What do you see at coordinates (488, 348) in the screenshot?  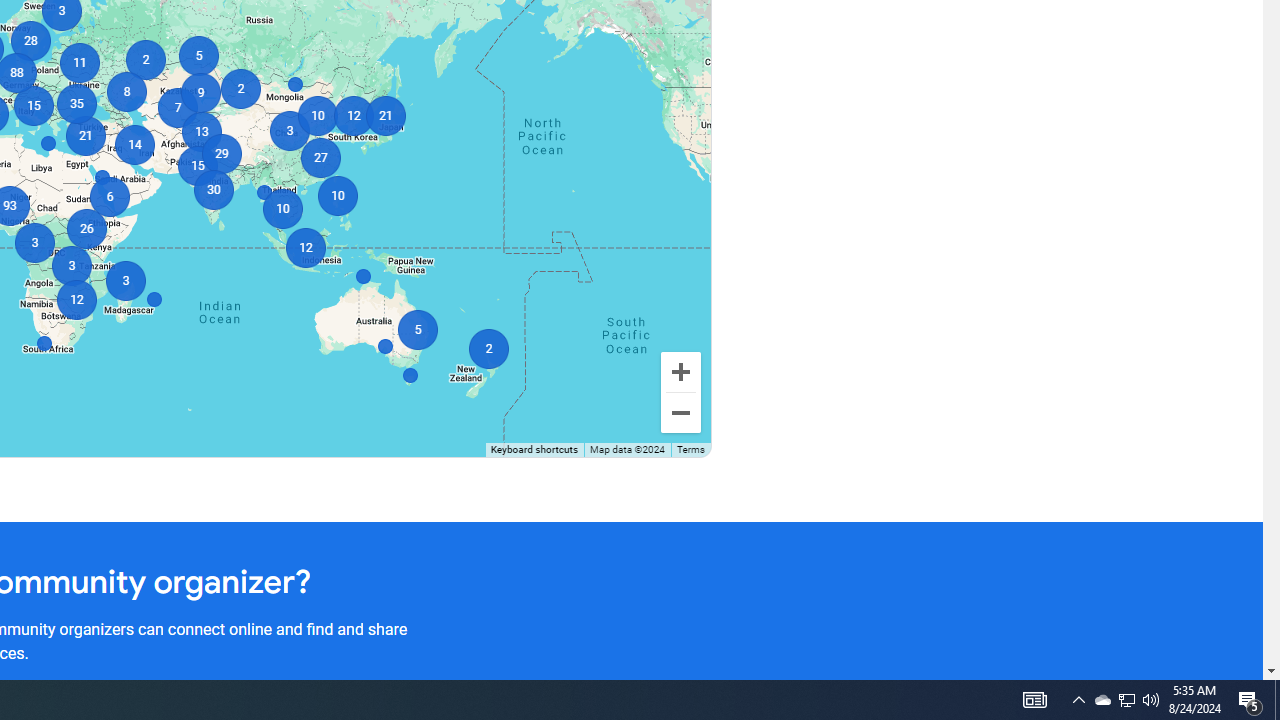 I see `2` at bounding box center [488, 348].